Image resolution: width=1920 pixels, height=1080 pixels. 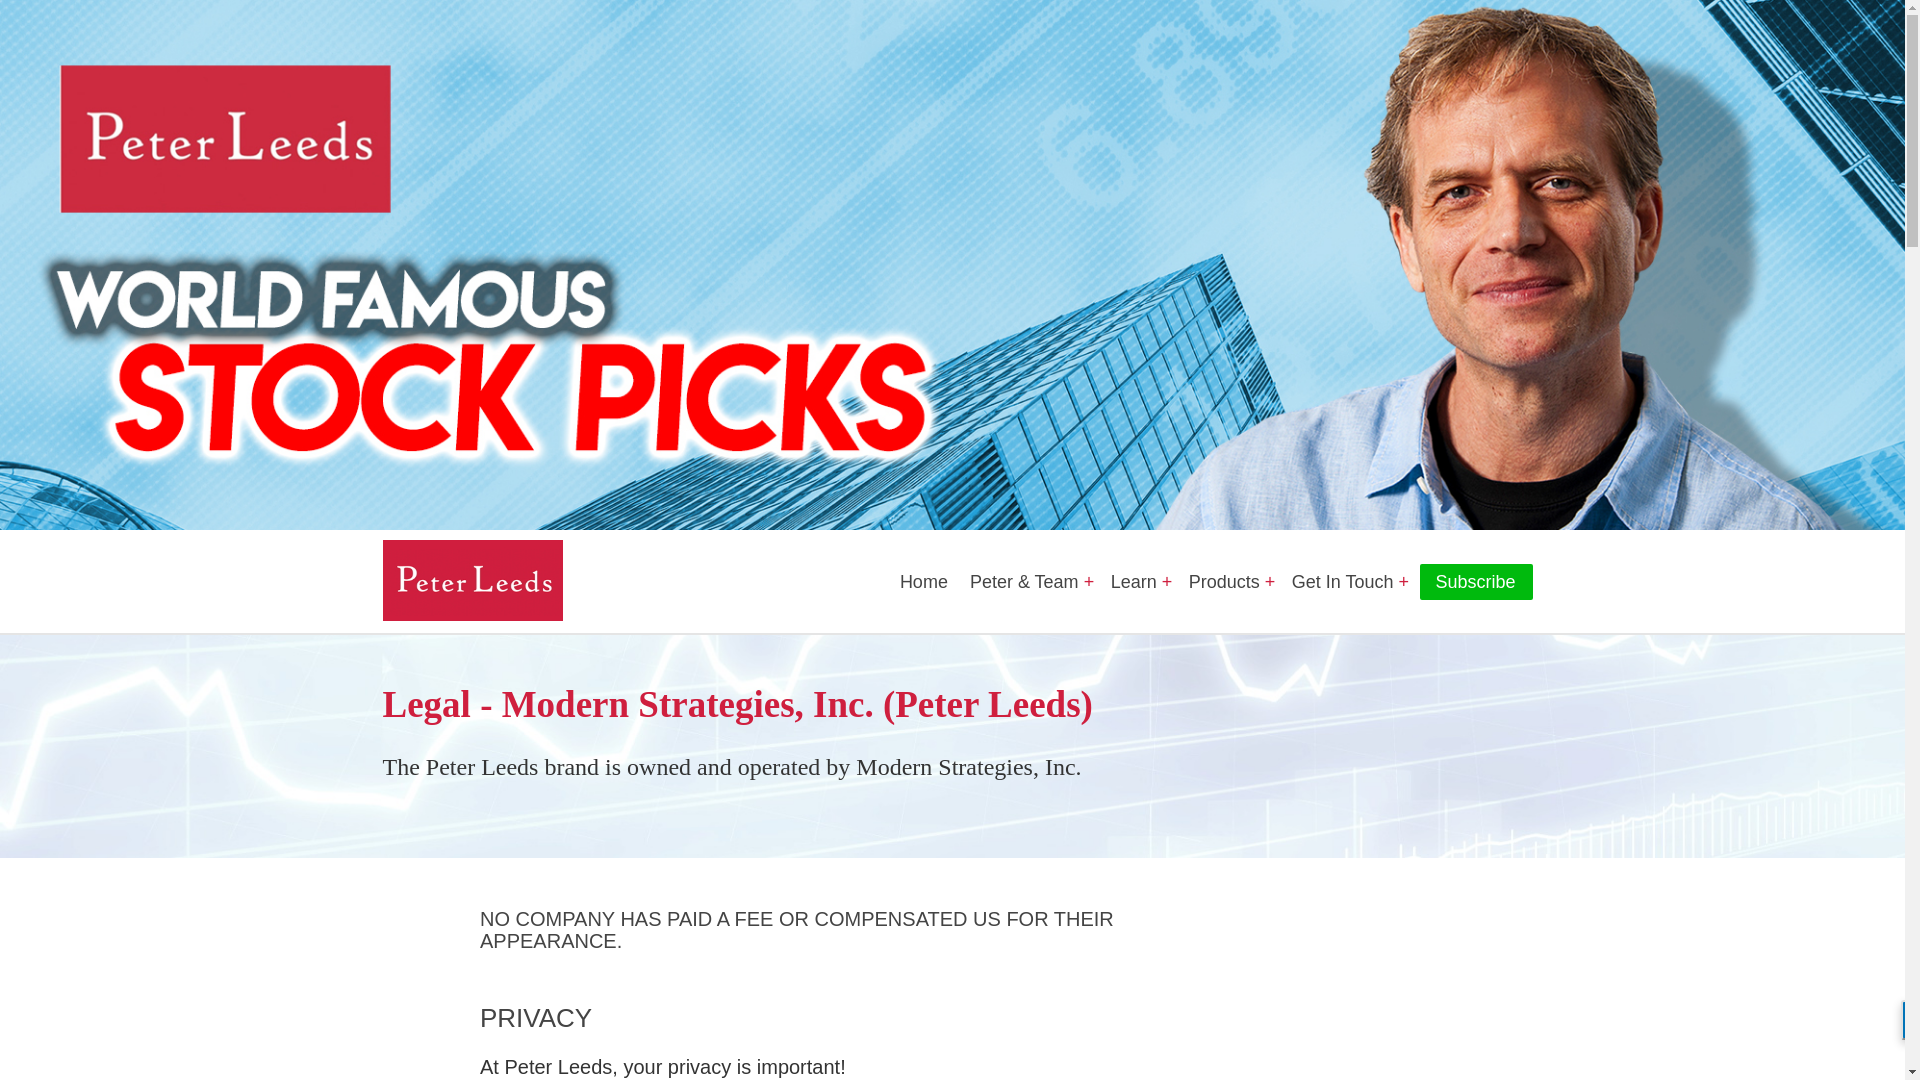 What do you see at coordinates (1344, 582) in the screenshot?
I see `Get In Touch` at bounding box center [1344, 582].